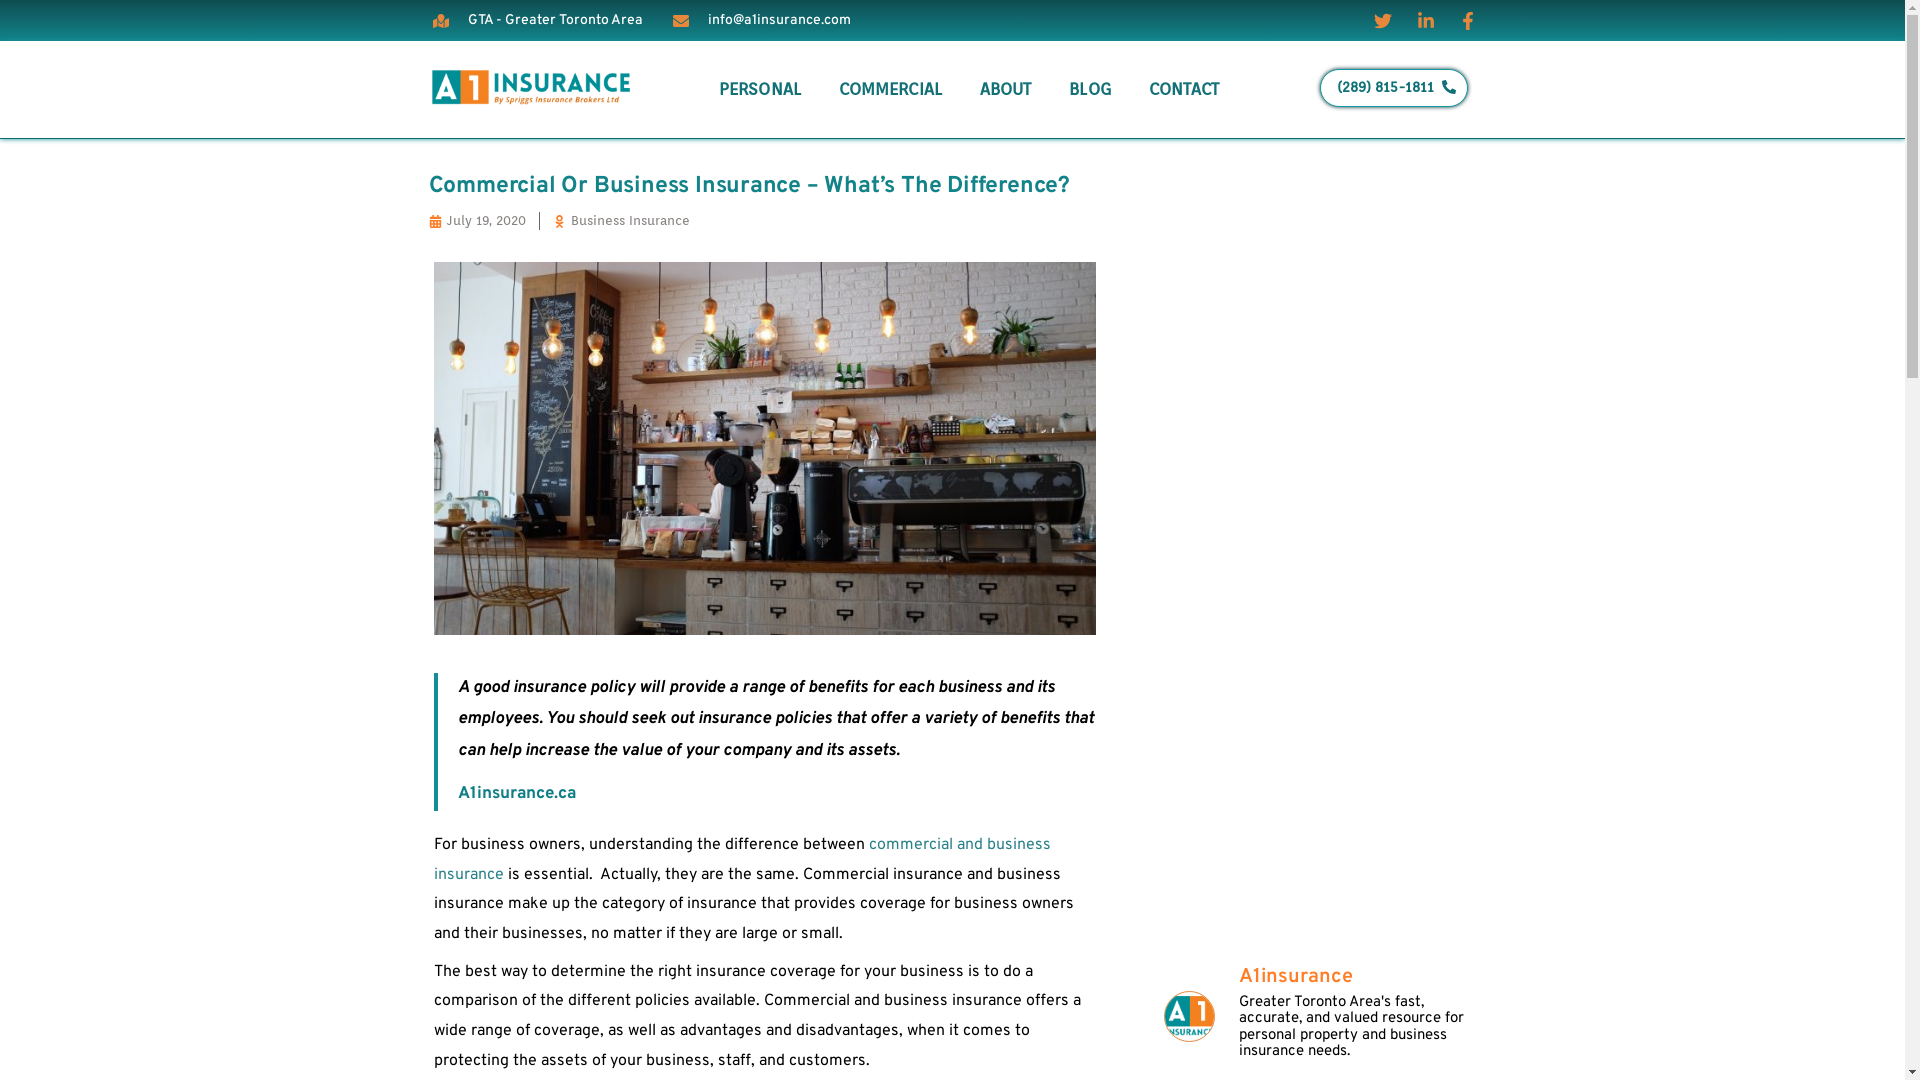  I want to click on BLOG, so click(1090, 89).